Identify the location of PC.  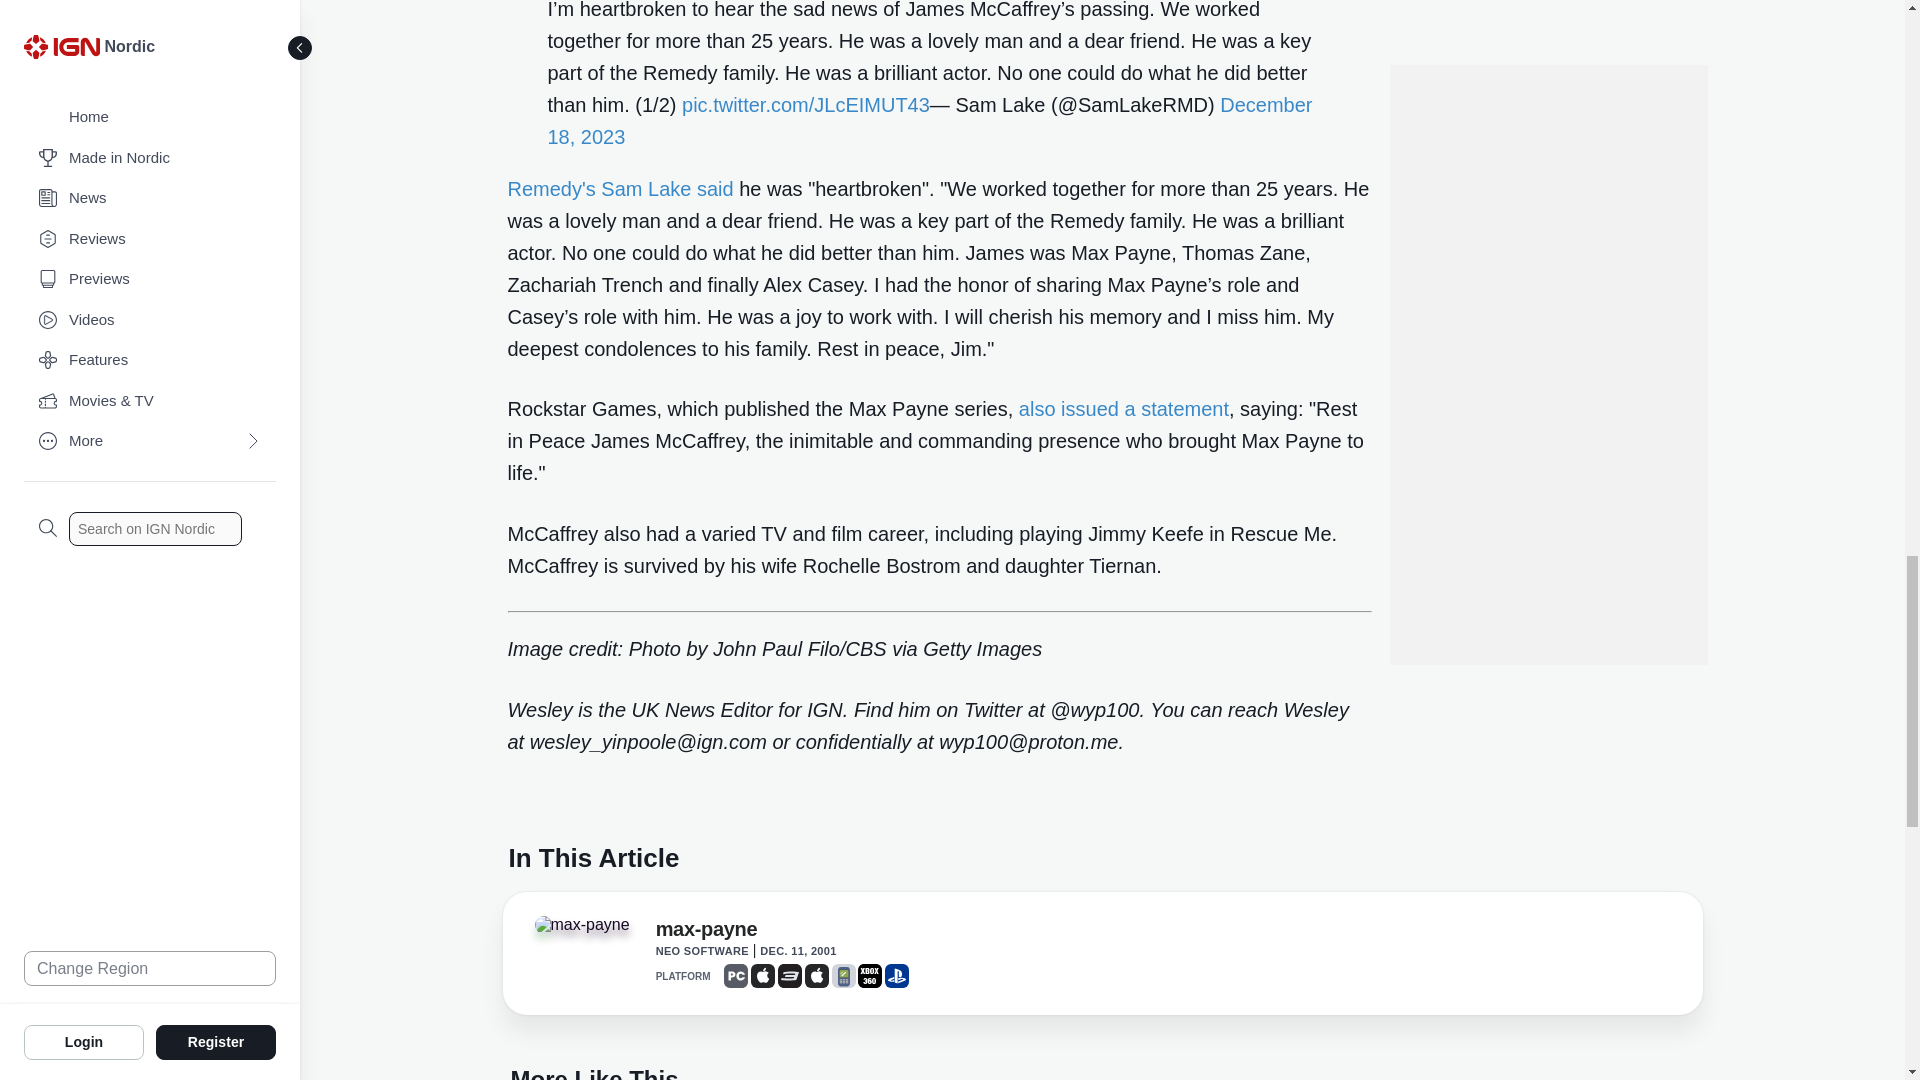
(736, 976).